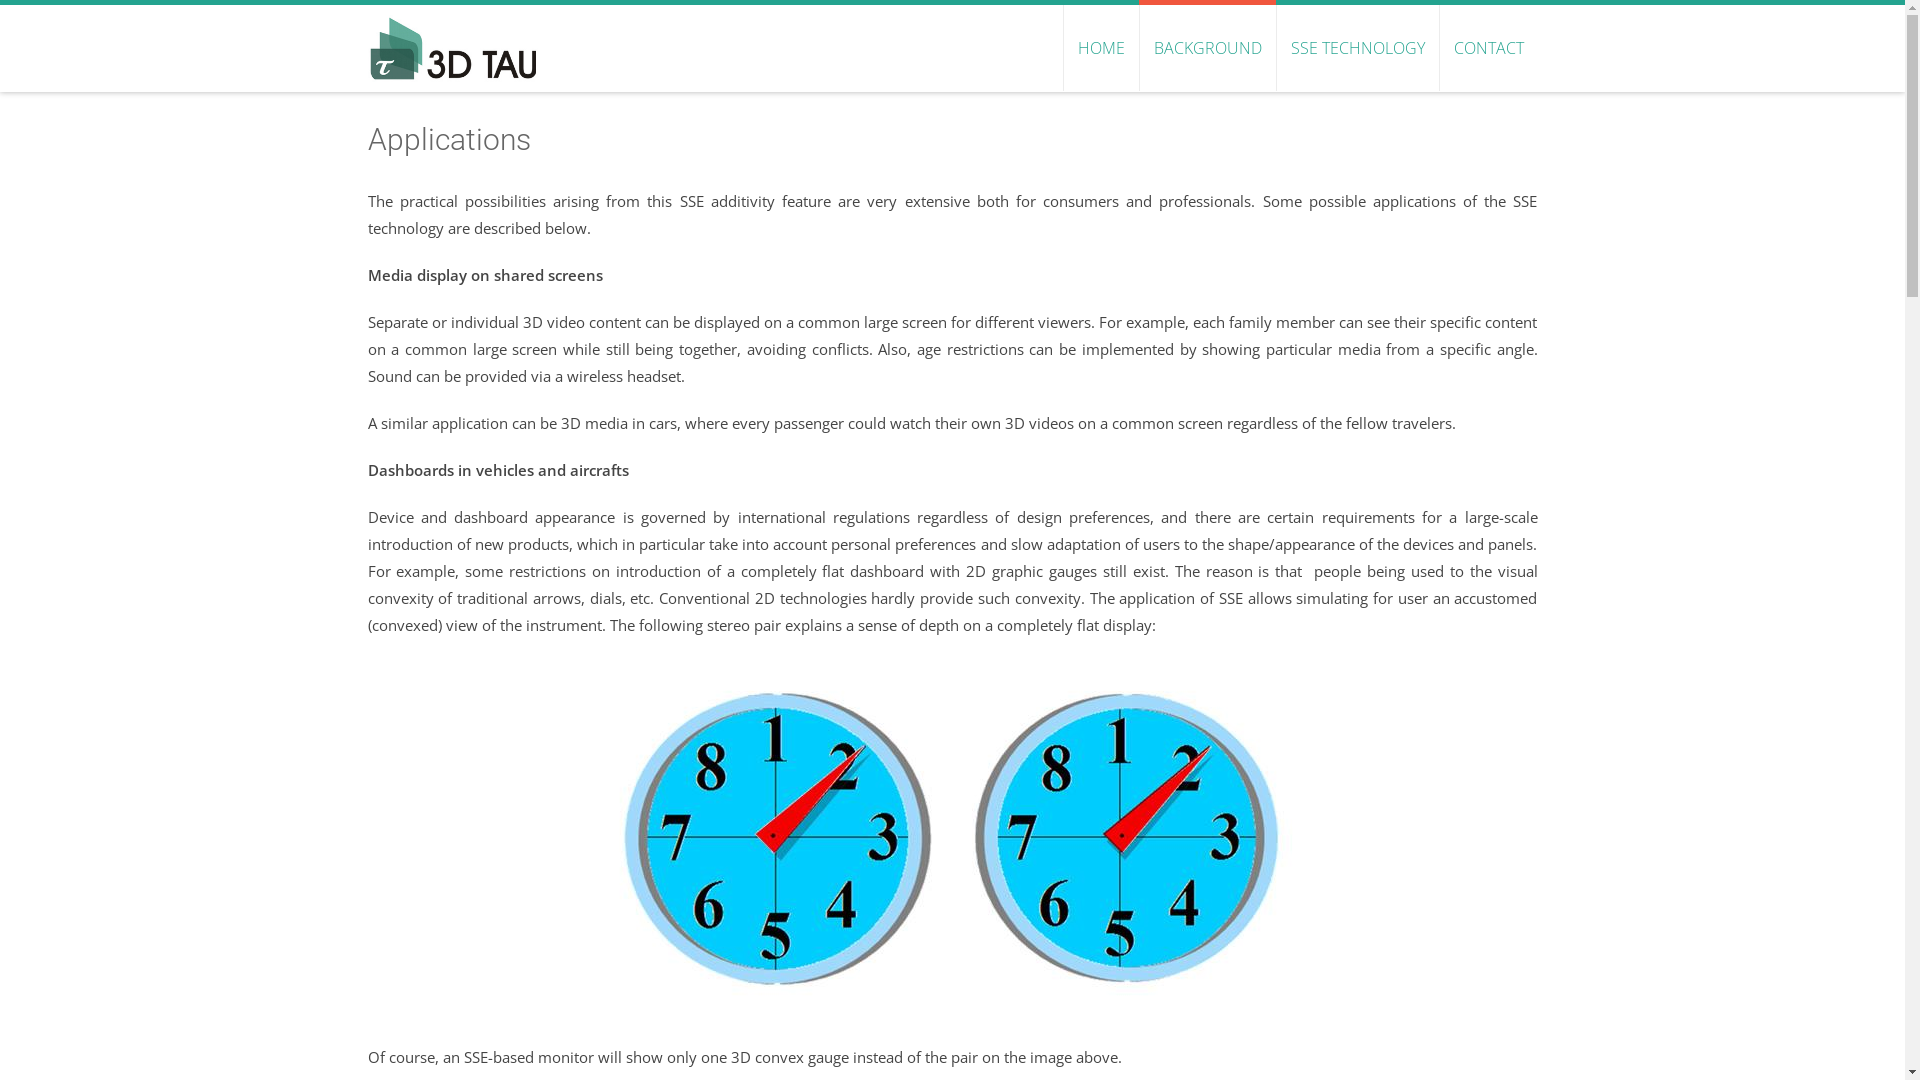  What do you see at coordinates (1100, 48) in the screenshot?
I see `HOME` at bounding box center [1100, 48].